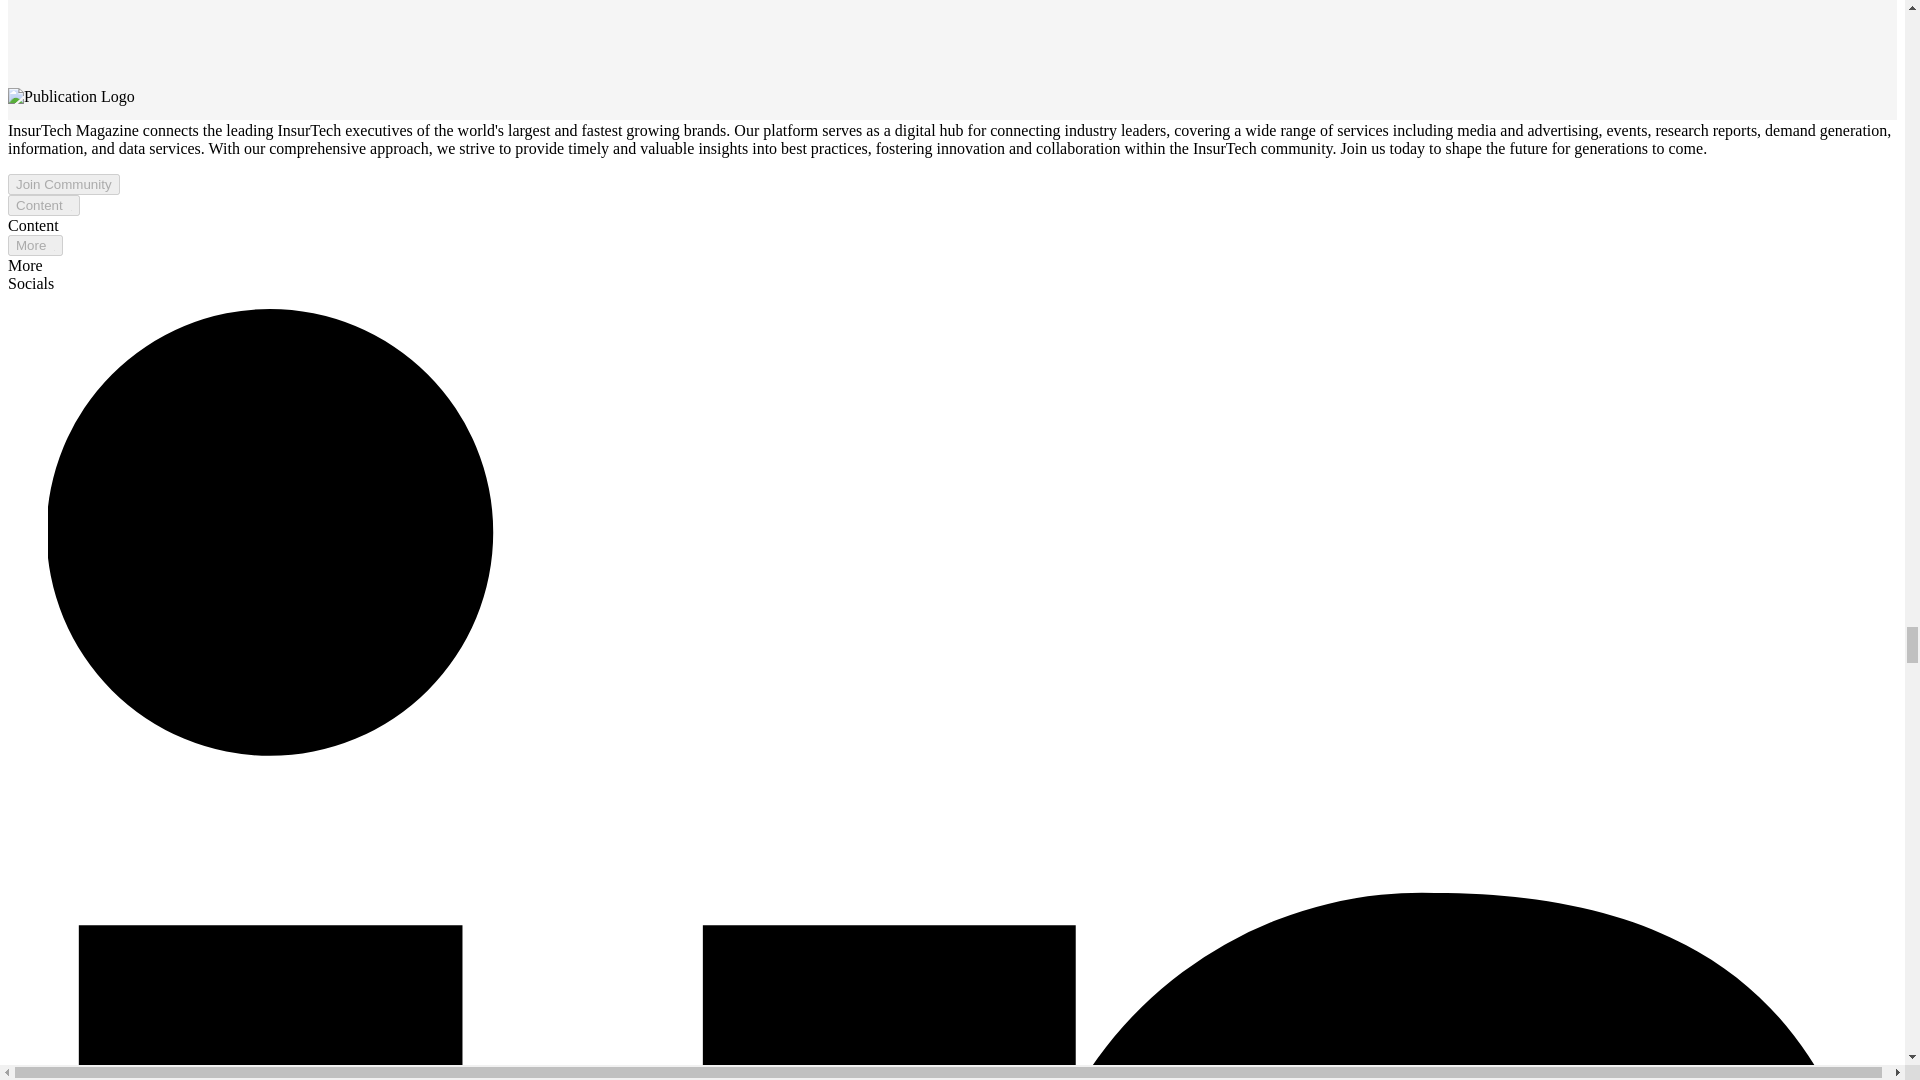 The height and width of the screenshot is (1080, 1920). What do you see at coordinates (63, 184) in the screenshot?
I see `Join Community` at bounding box center [63, 184].